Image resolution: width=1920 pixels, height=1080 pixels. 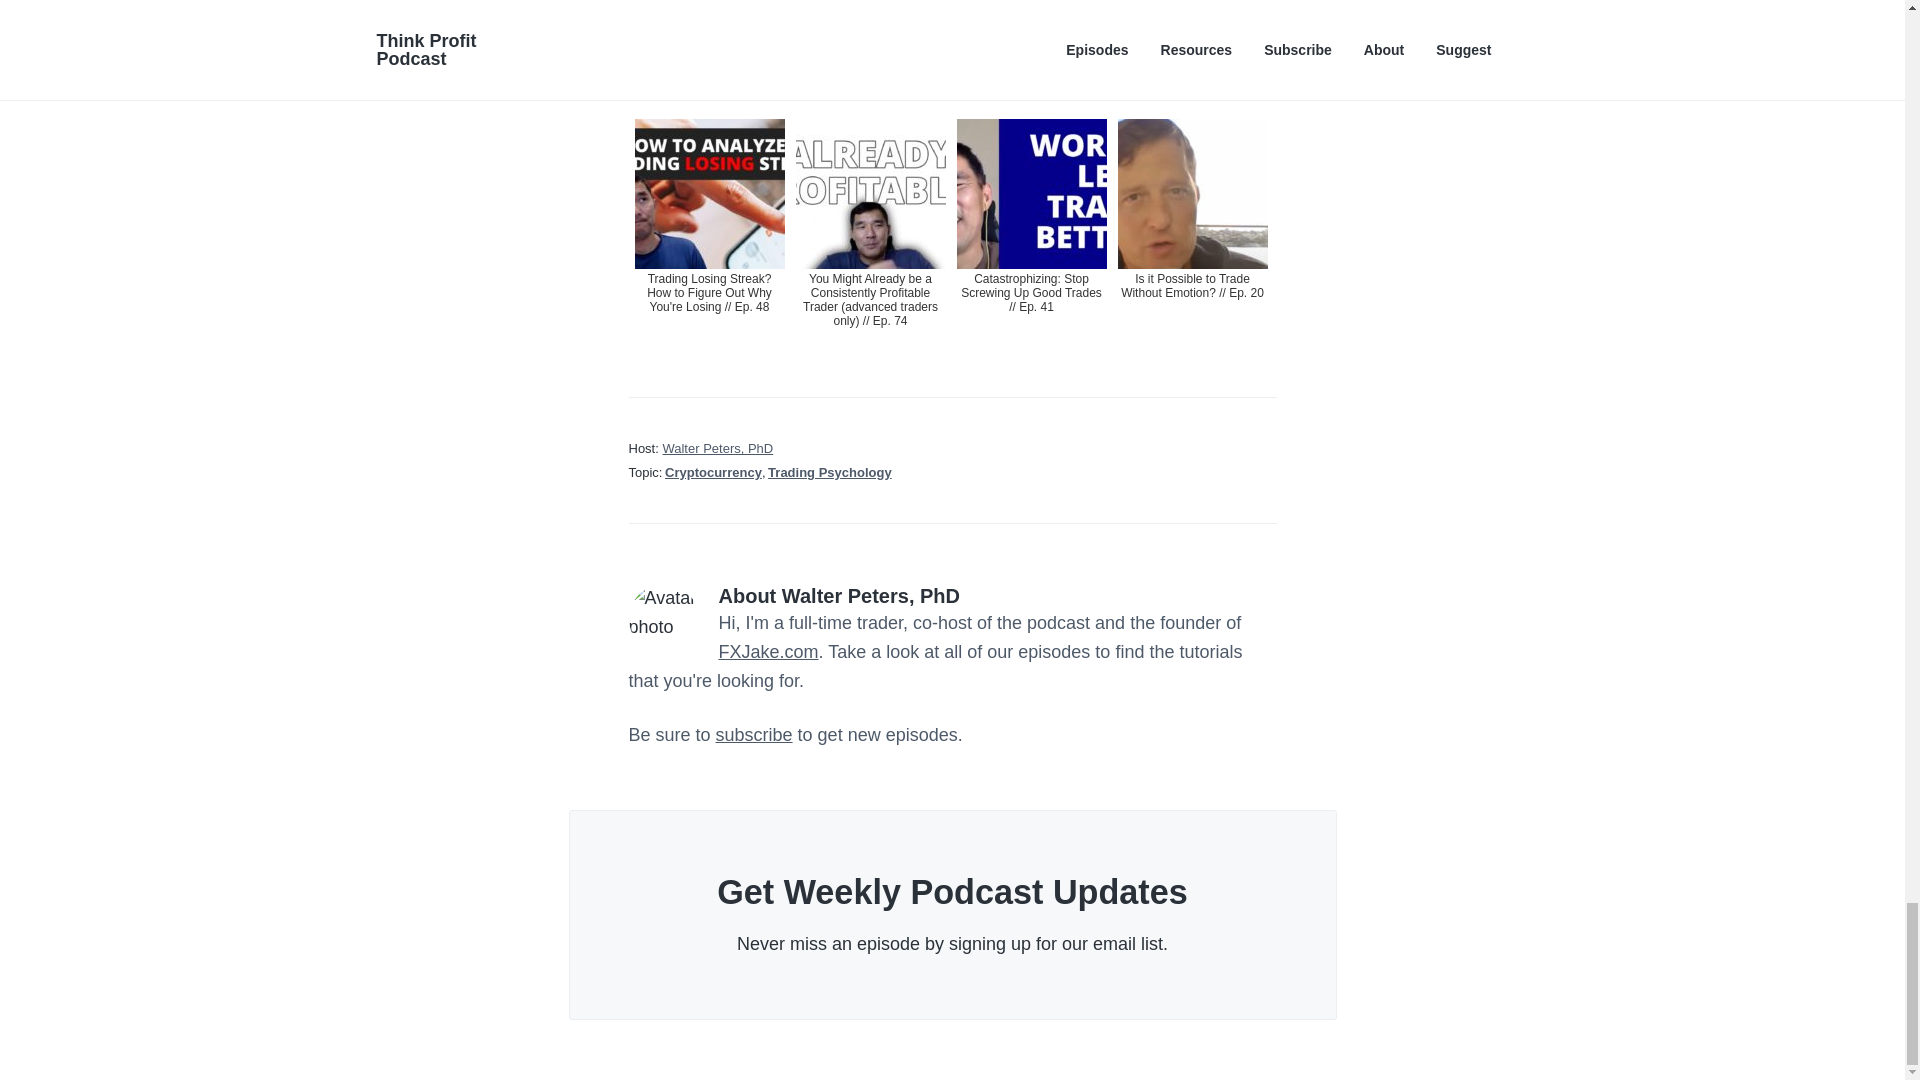 What do you see at coordinates (718, 448) in the screenshot?
I see `Walter Peters, PhD` at bounding box center [718, 448].